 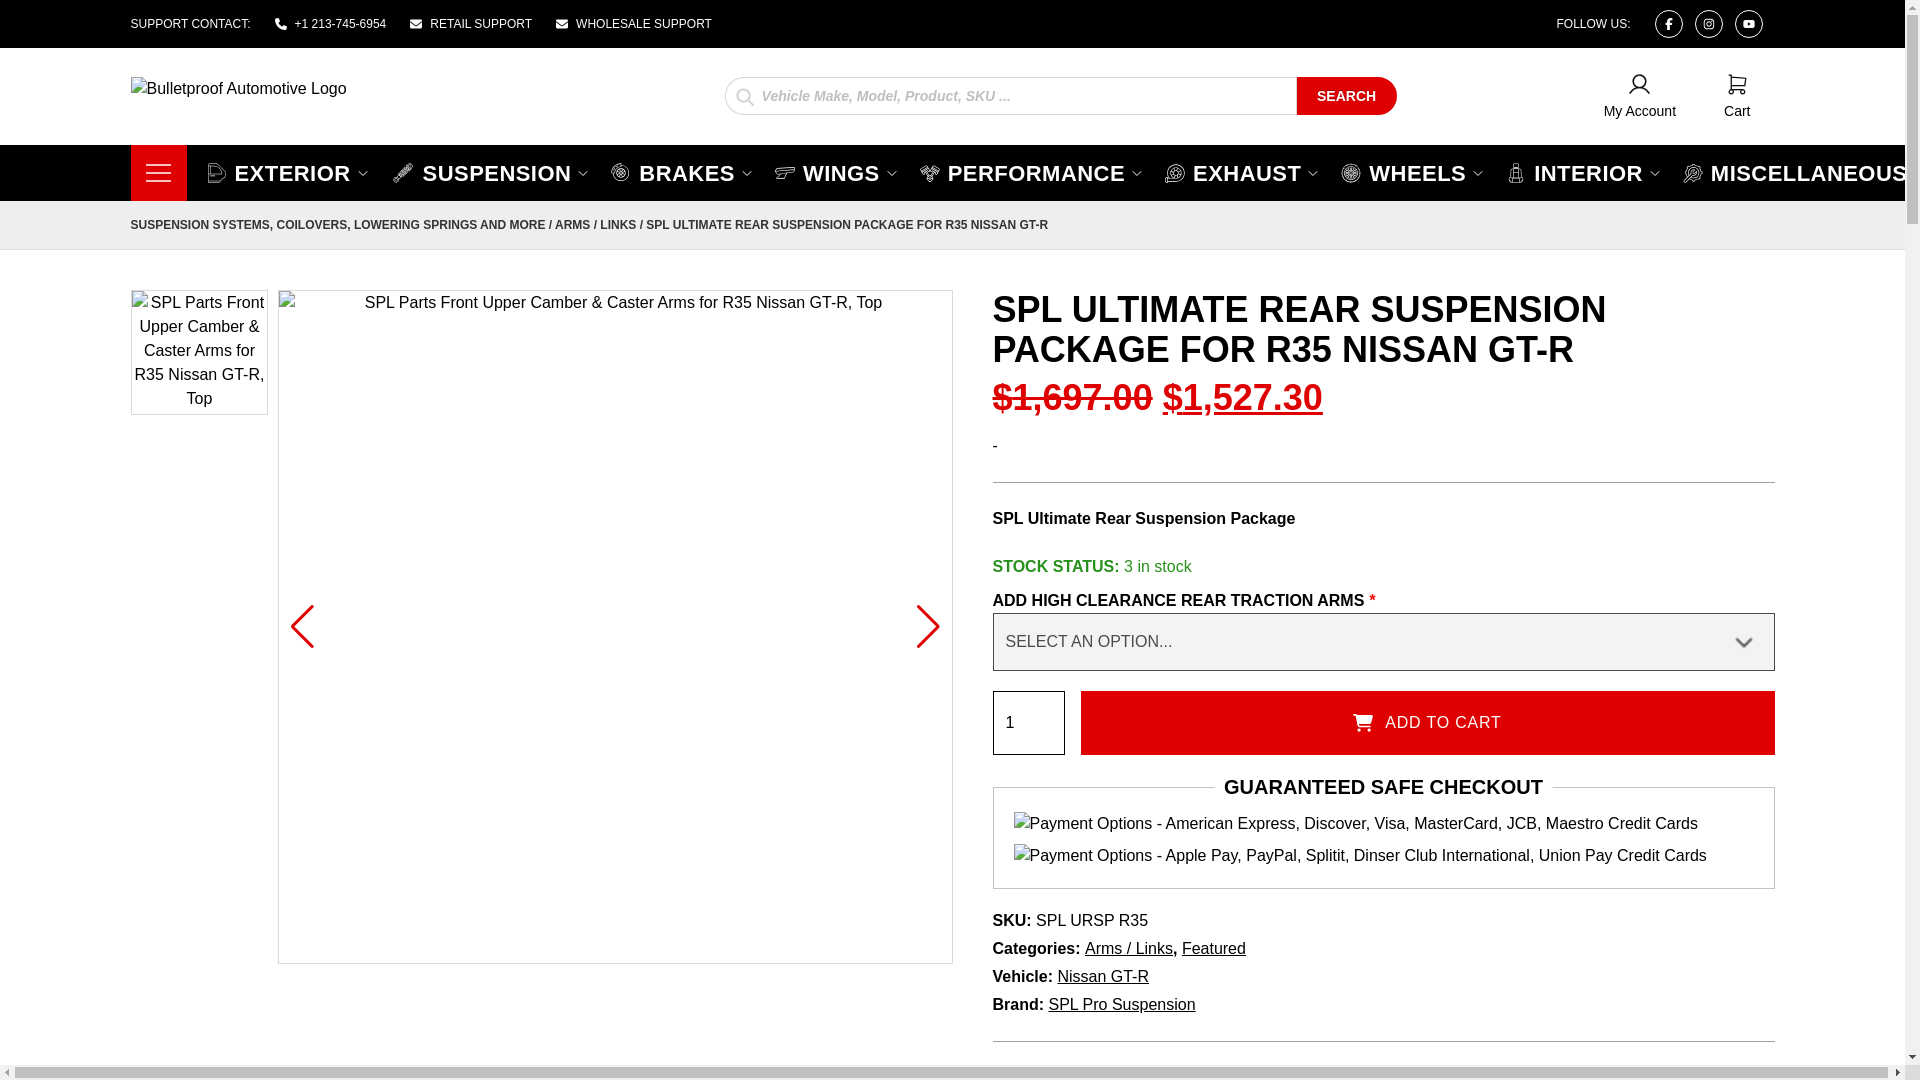 I want to click on SEARCH, so click(x=1748, y=23).